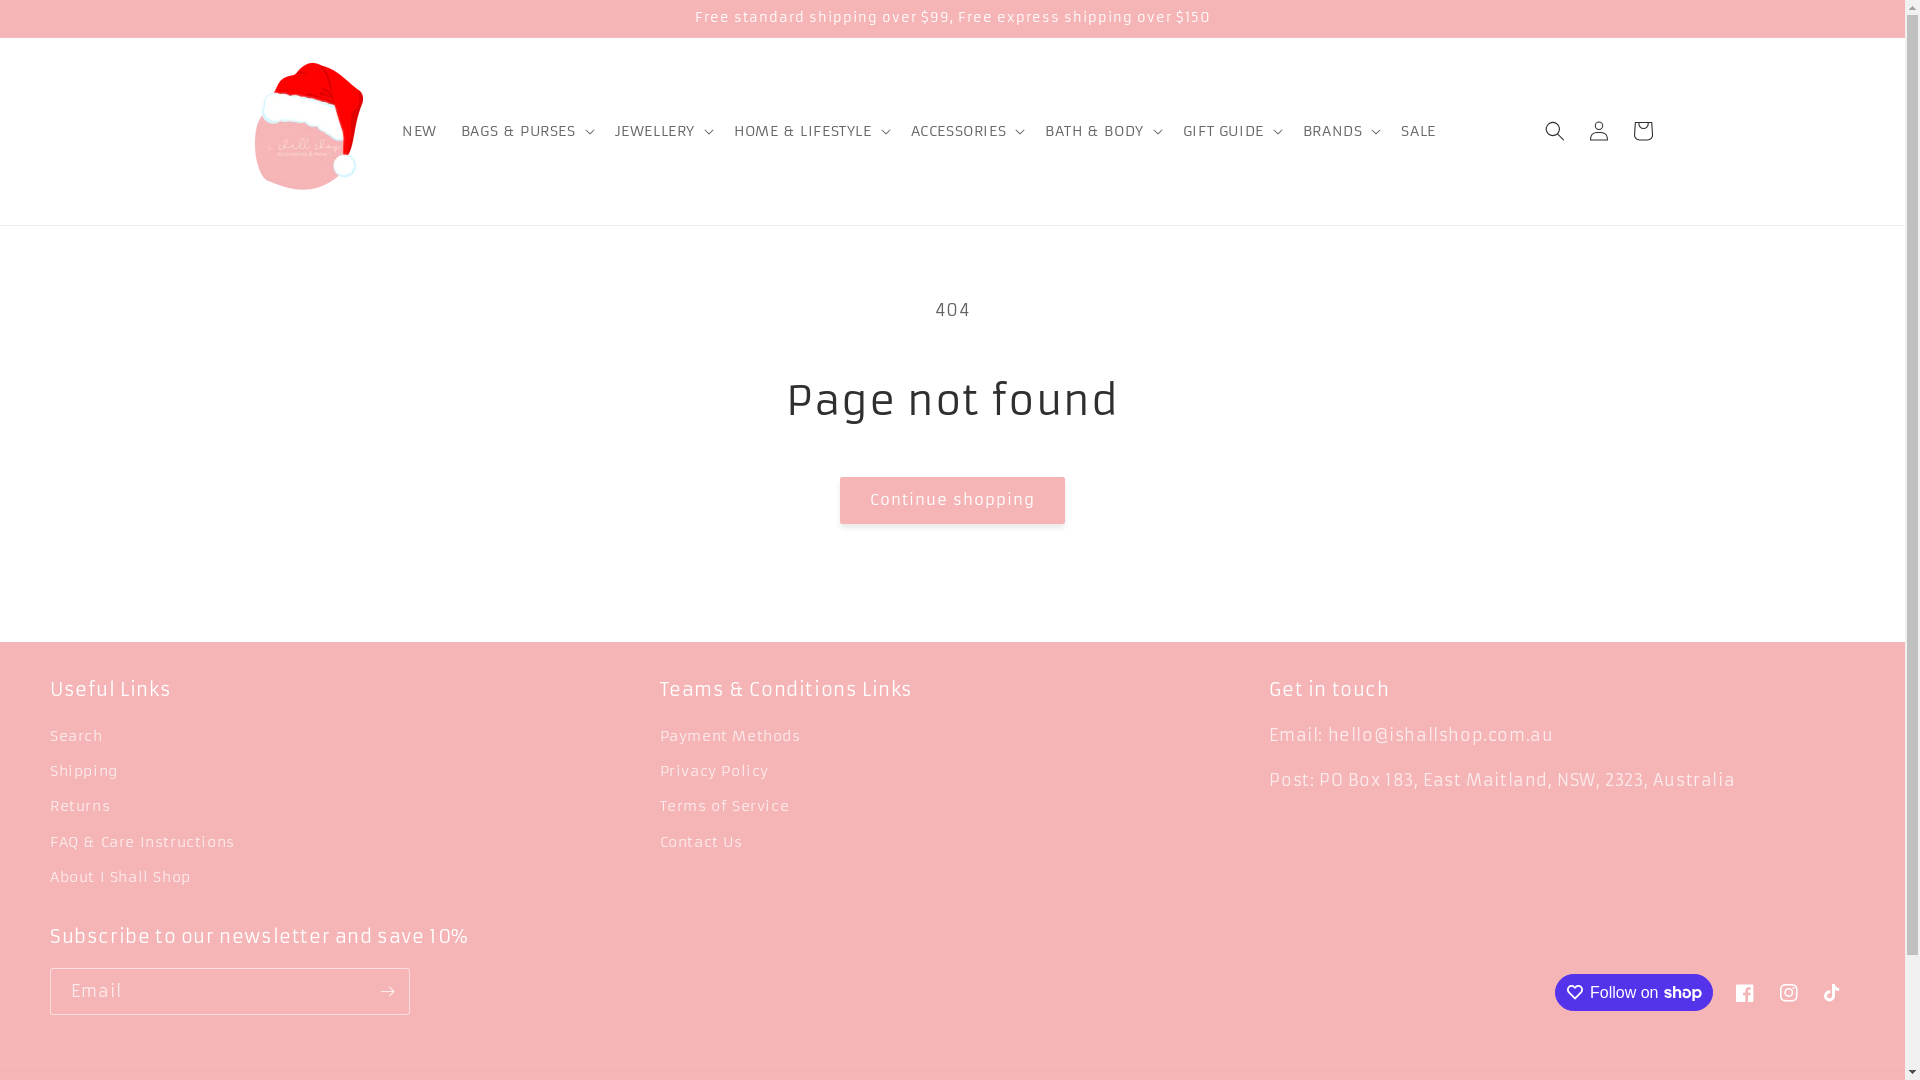 The width and height of the screenshot is (1920, 1080). What do you see at coordinates (1418, 131) in the screenshot?
I see `SALE` at bounding box center [1418, 131].